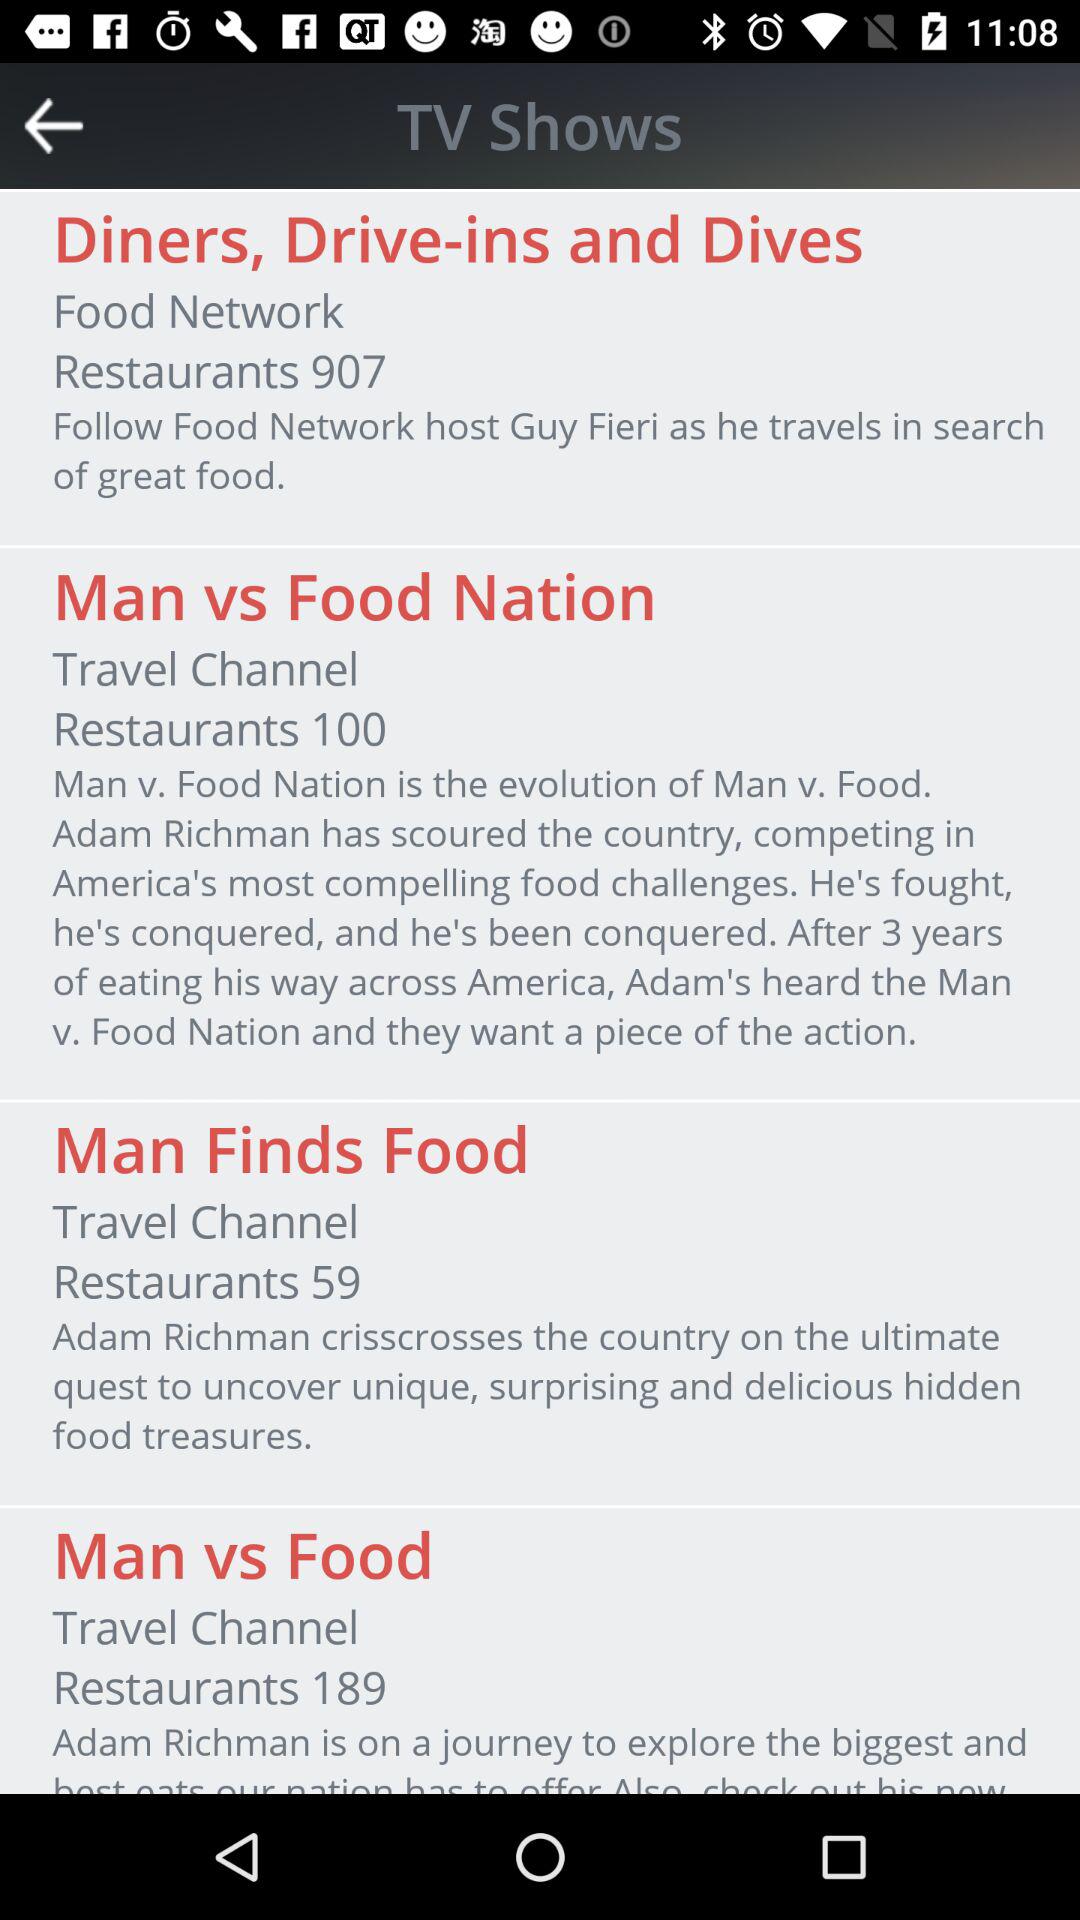 This screenshot has width=1080, height=1920. I want to click on turn on the item above adam richman is item, so click(219, 1686).